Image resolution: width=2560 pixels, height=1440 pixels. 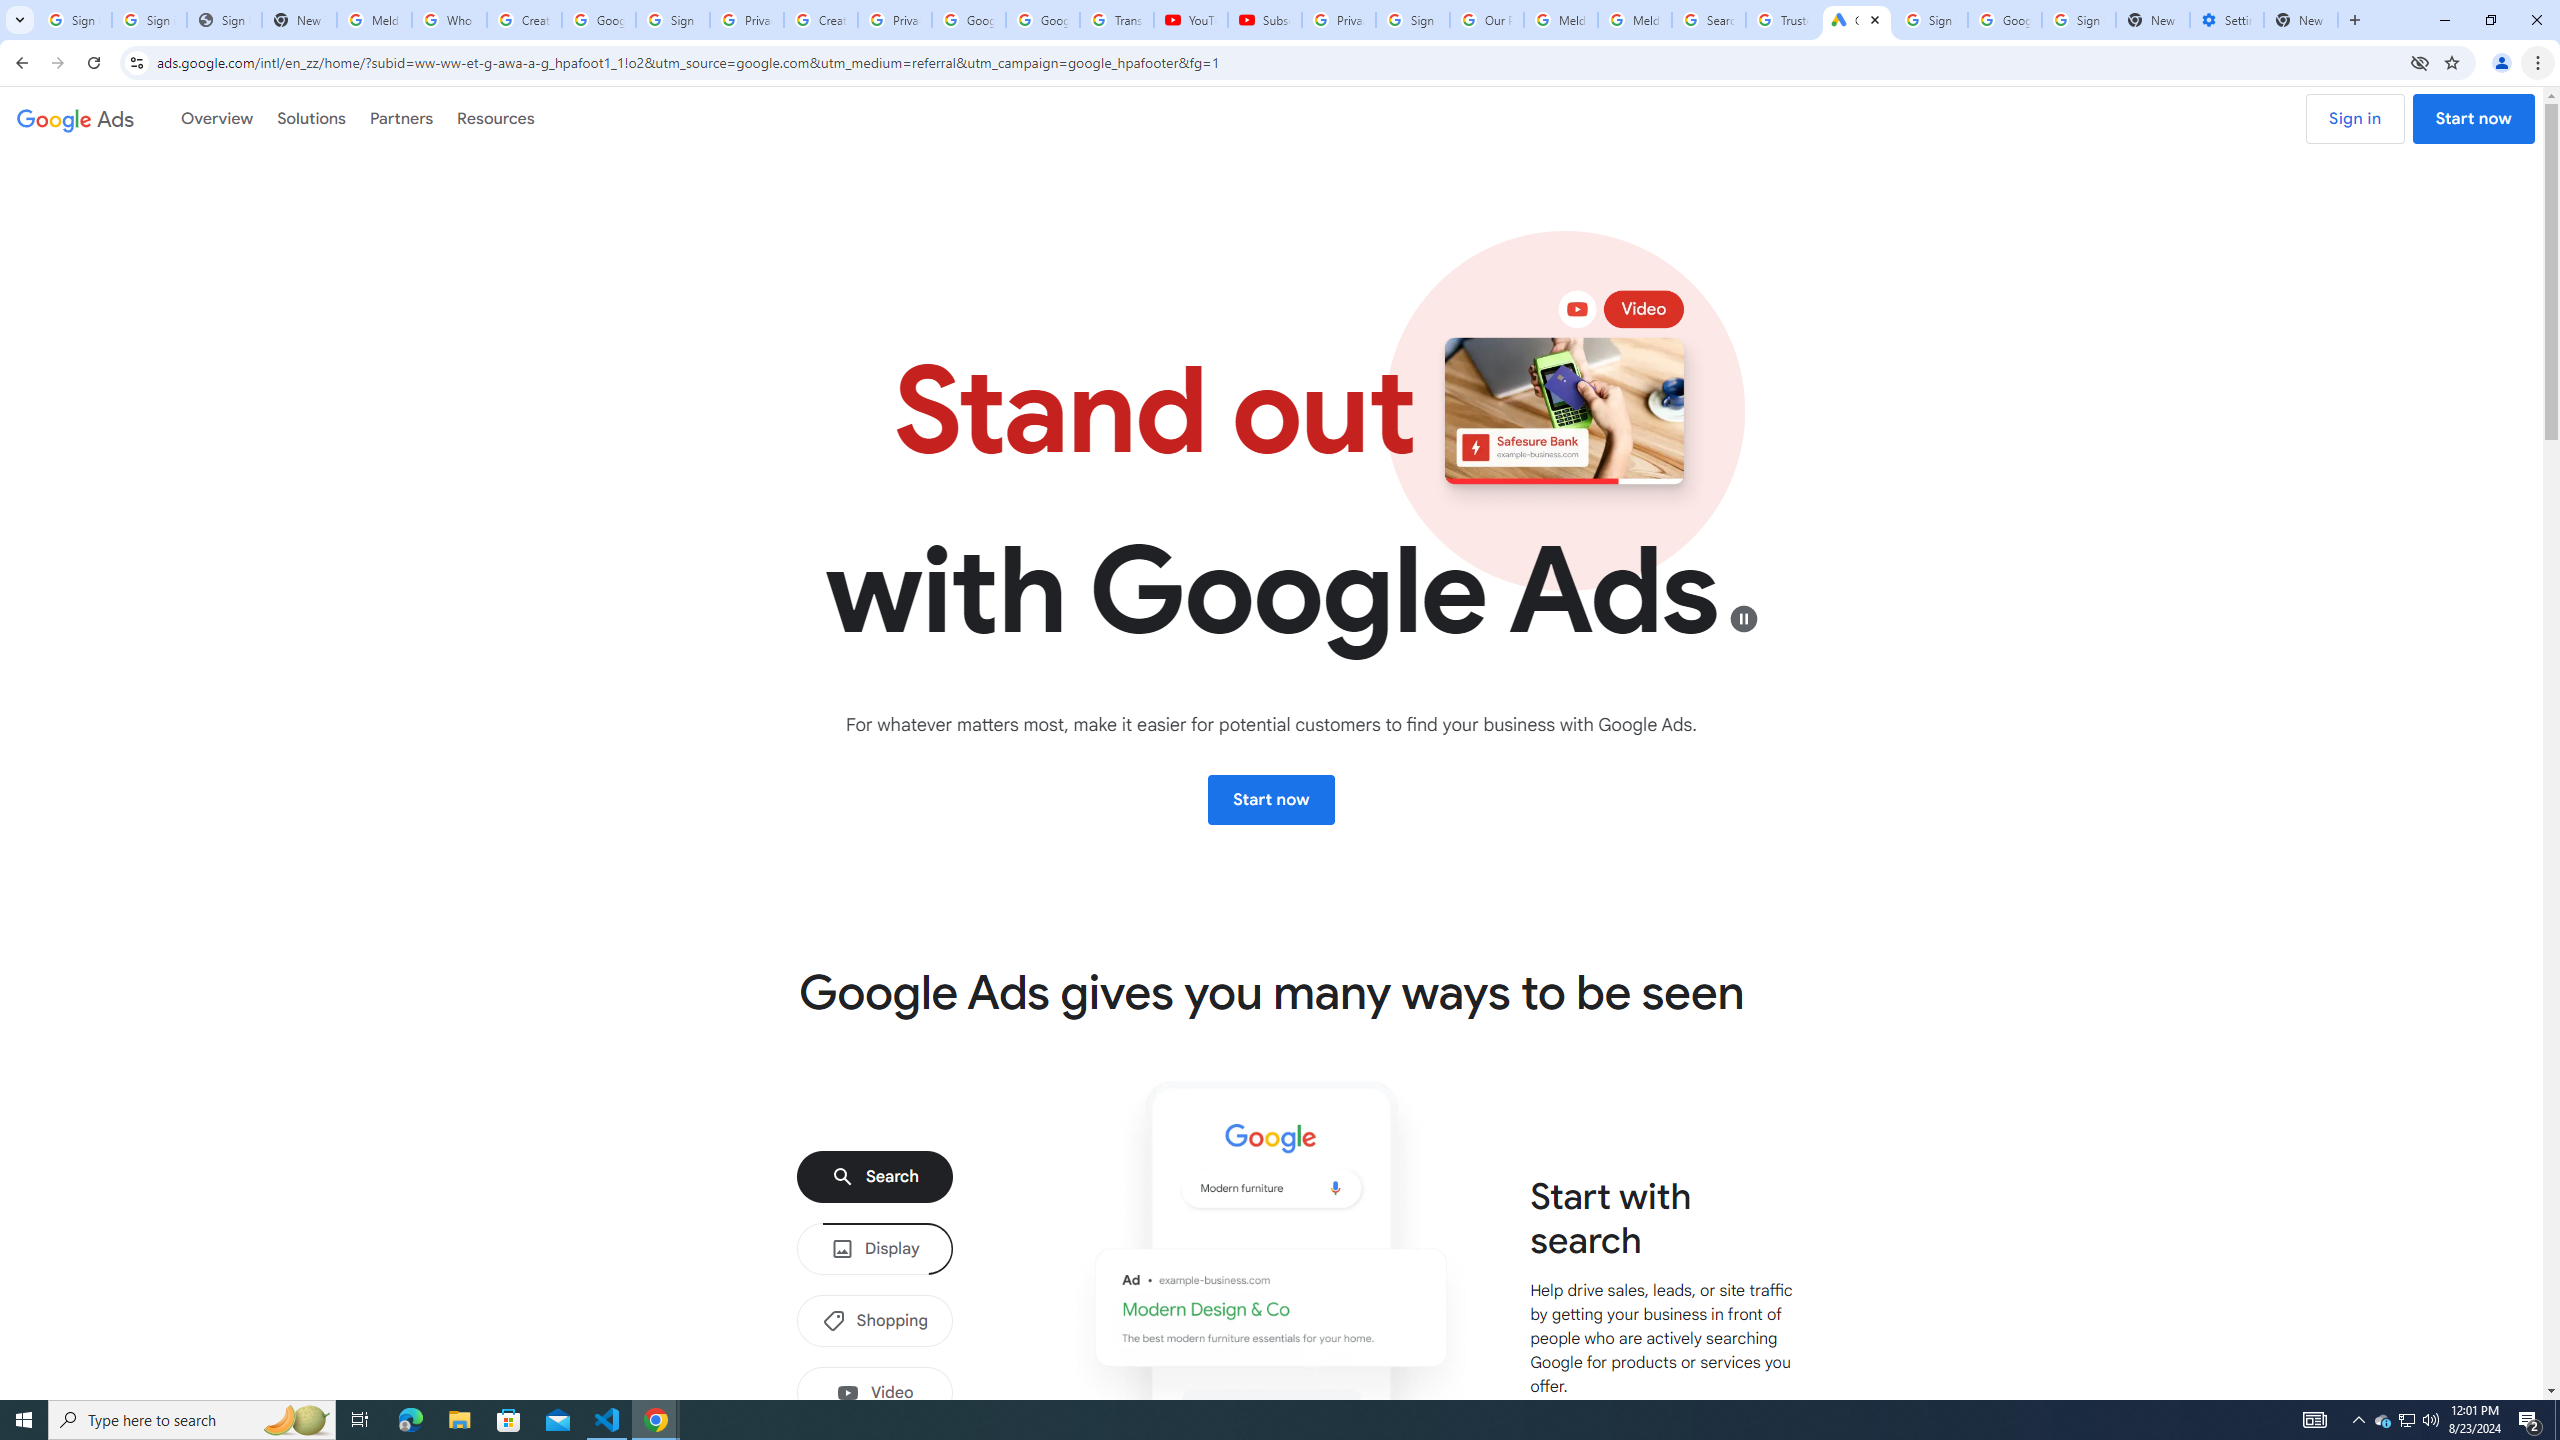 What do you see at coordinates (875, 1248) in the screenshot?
I see `Display` at bounding box center [875, 1248].